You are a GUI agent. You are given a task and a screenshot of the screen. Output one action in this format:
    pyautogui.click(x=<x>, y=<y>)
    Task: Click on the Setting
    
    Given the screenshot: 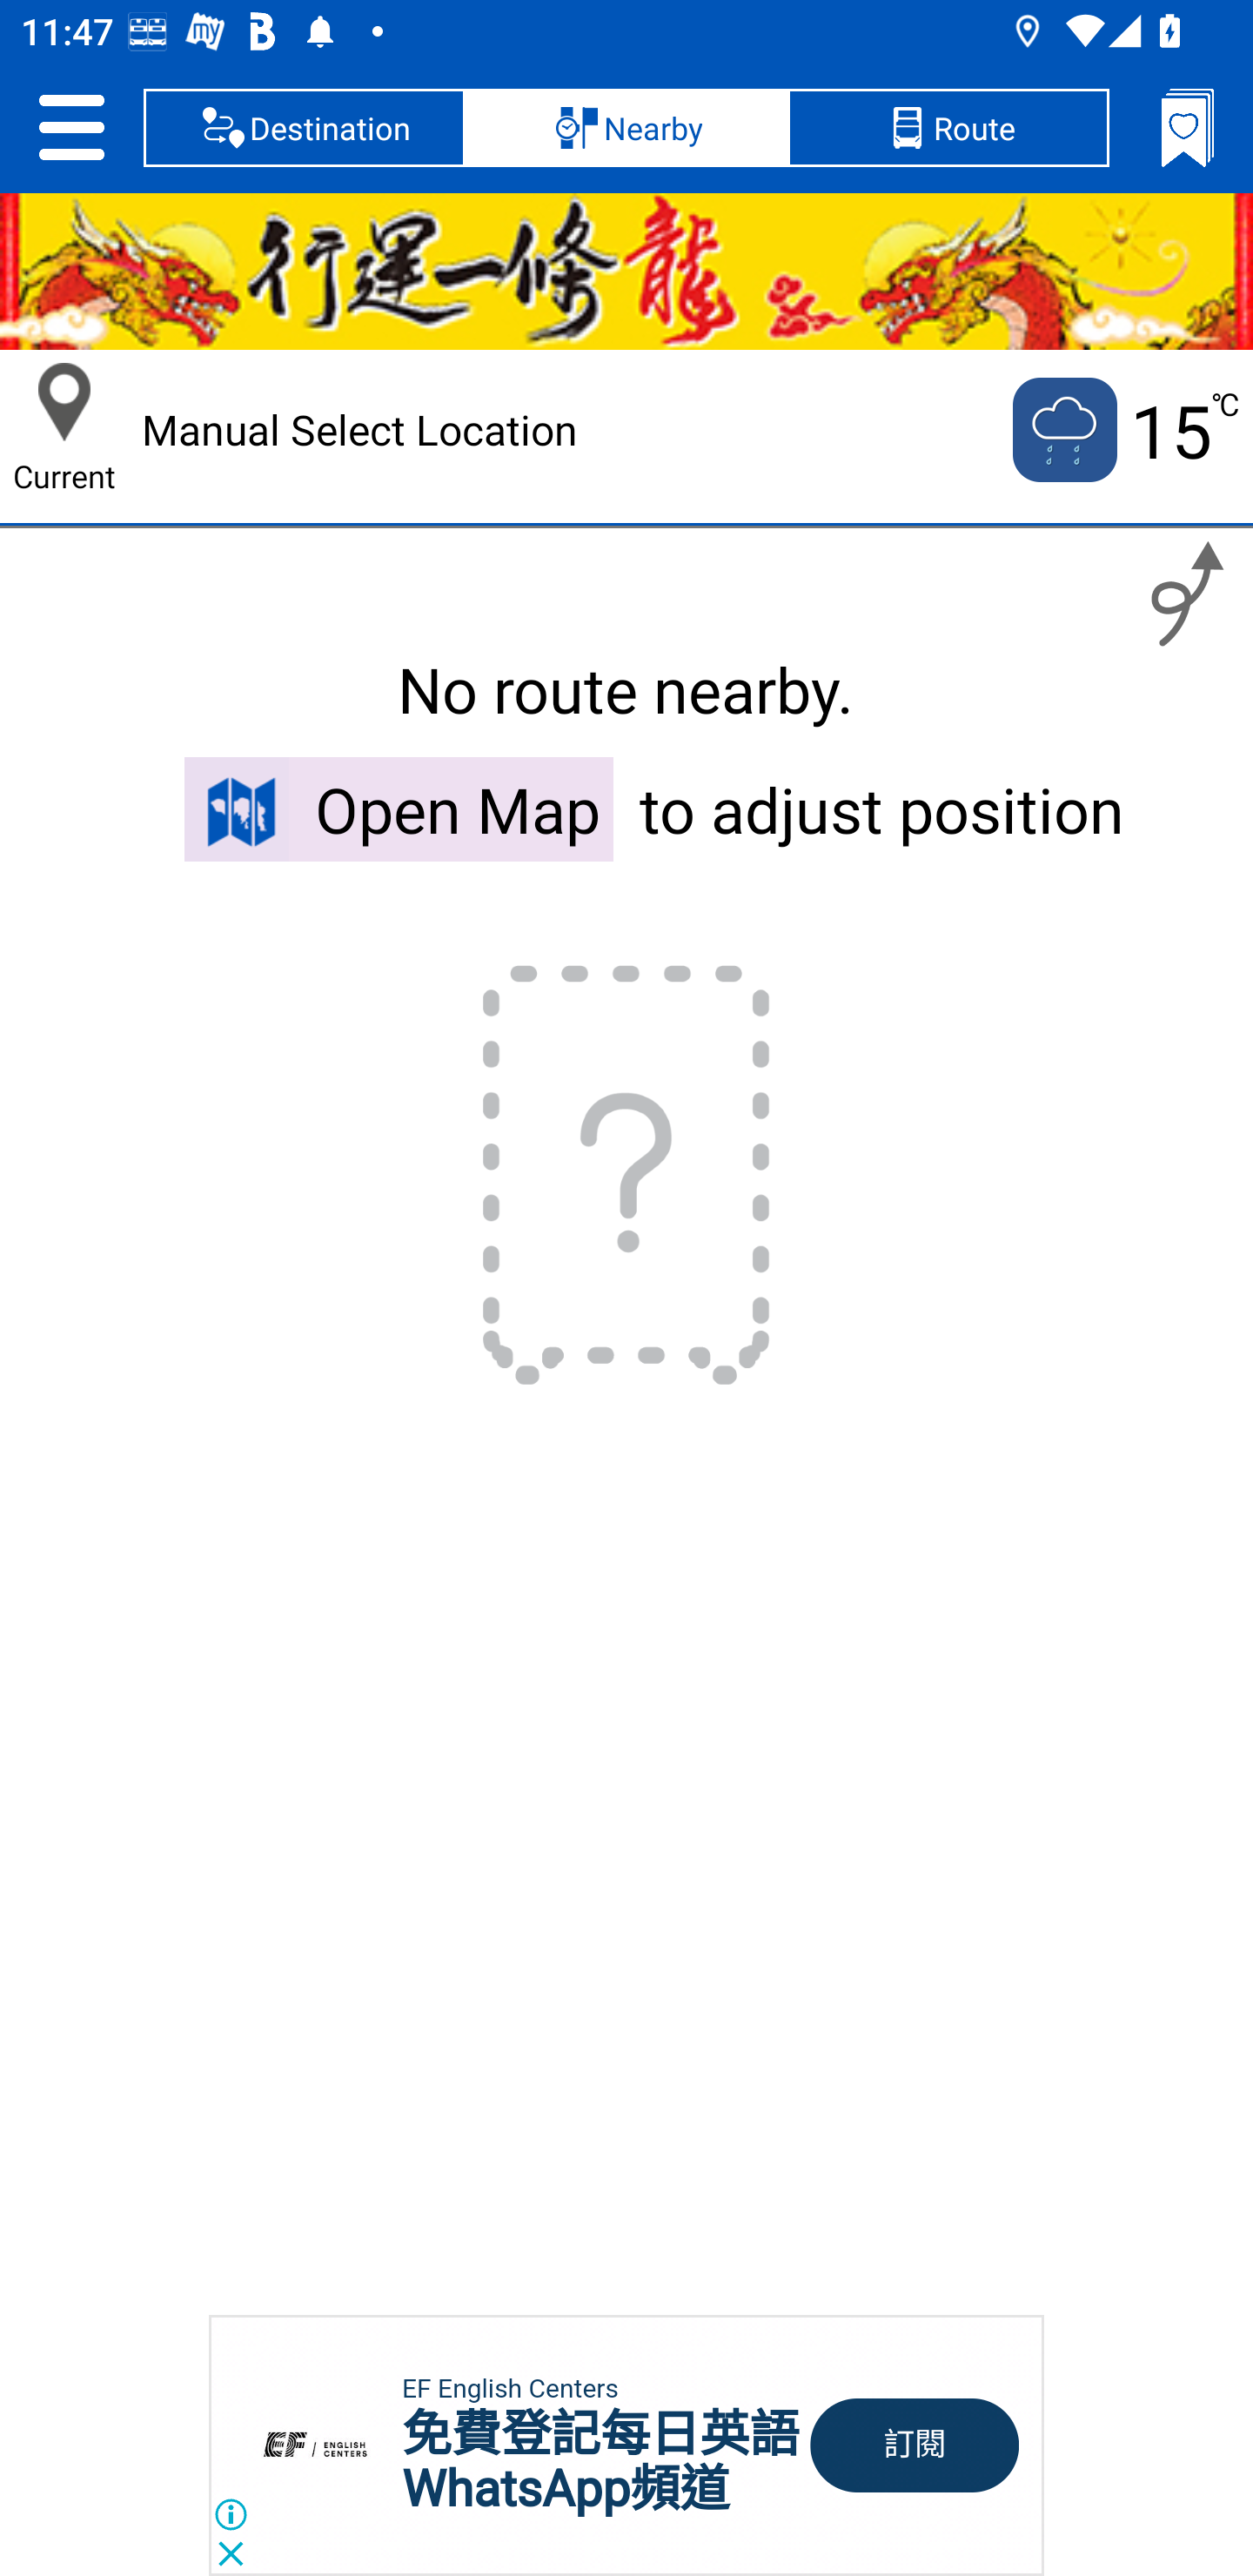 What is the action you would take?
    pyautogui.click(x=71, y=127)
    